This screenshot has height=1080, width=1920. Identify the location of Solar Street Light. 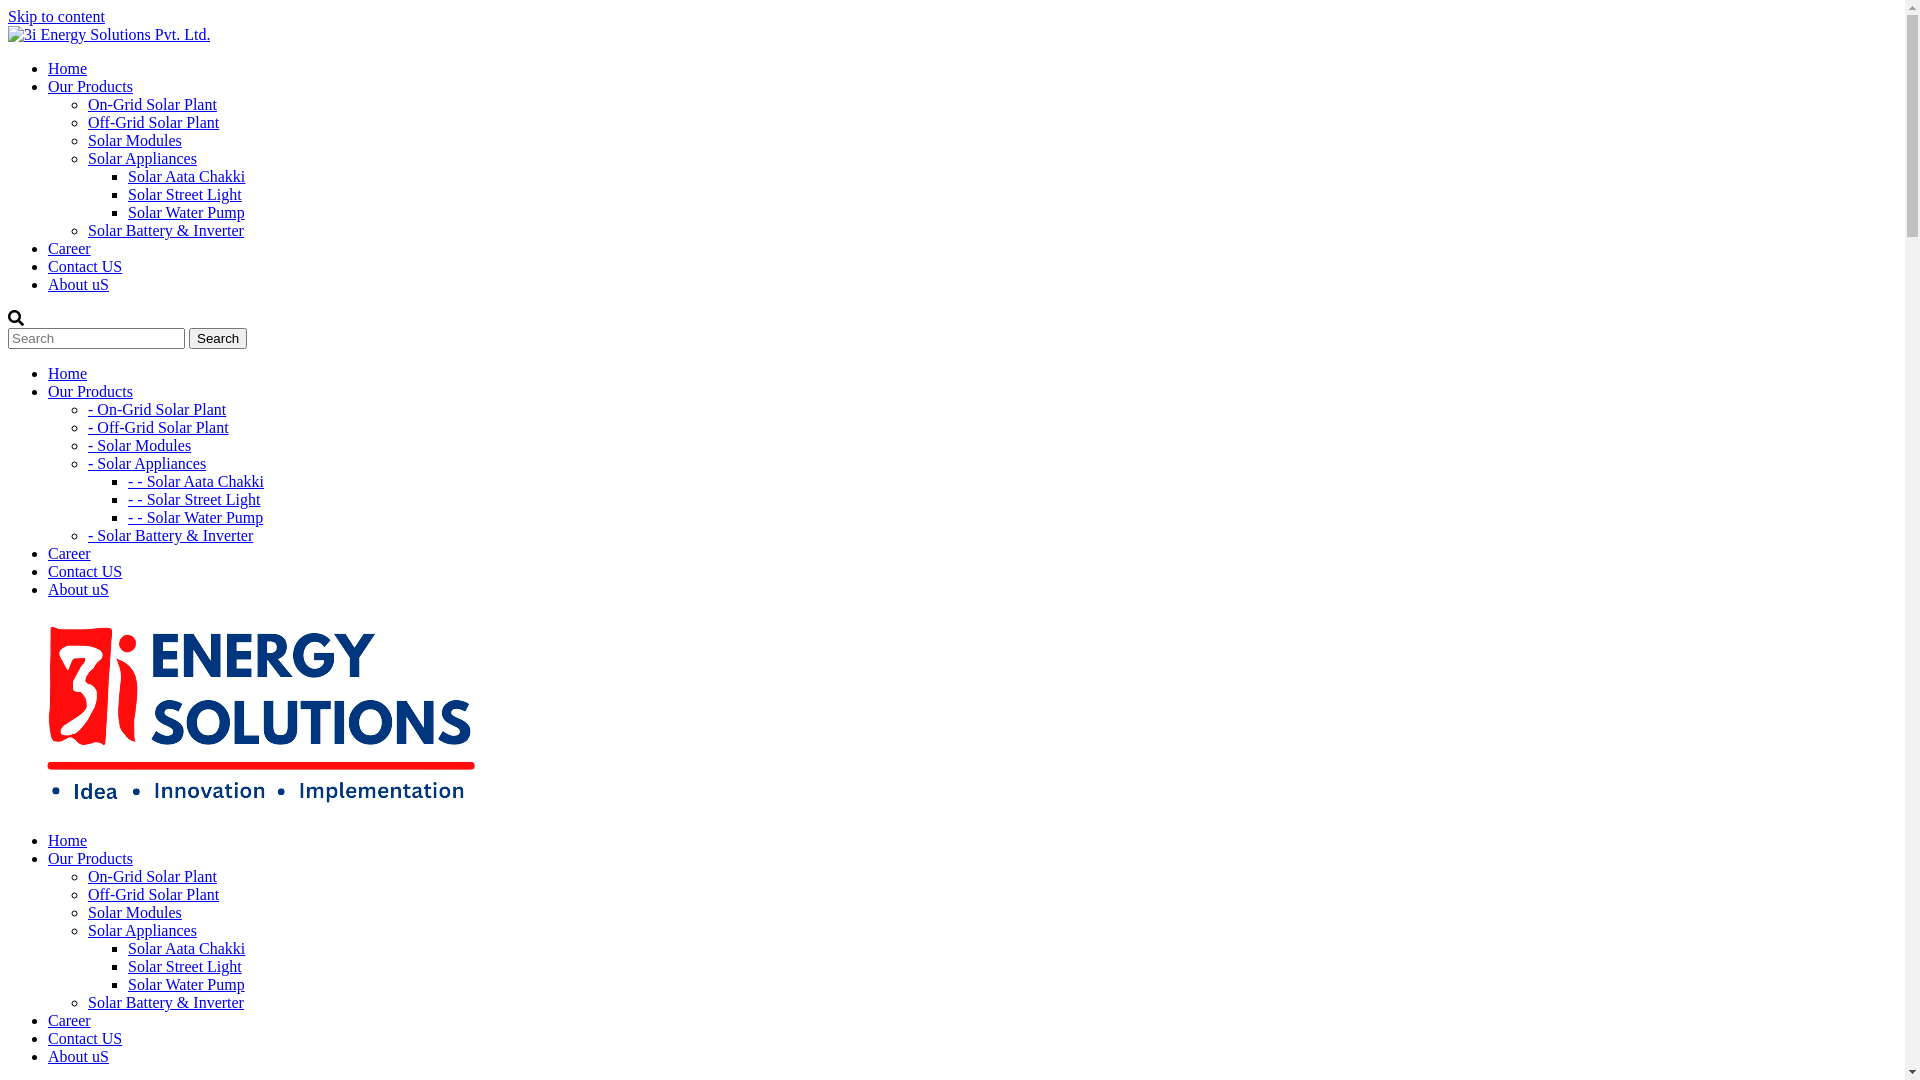
(185, 194).